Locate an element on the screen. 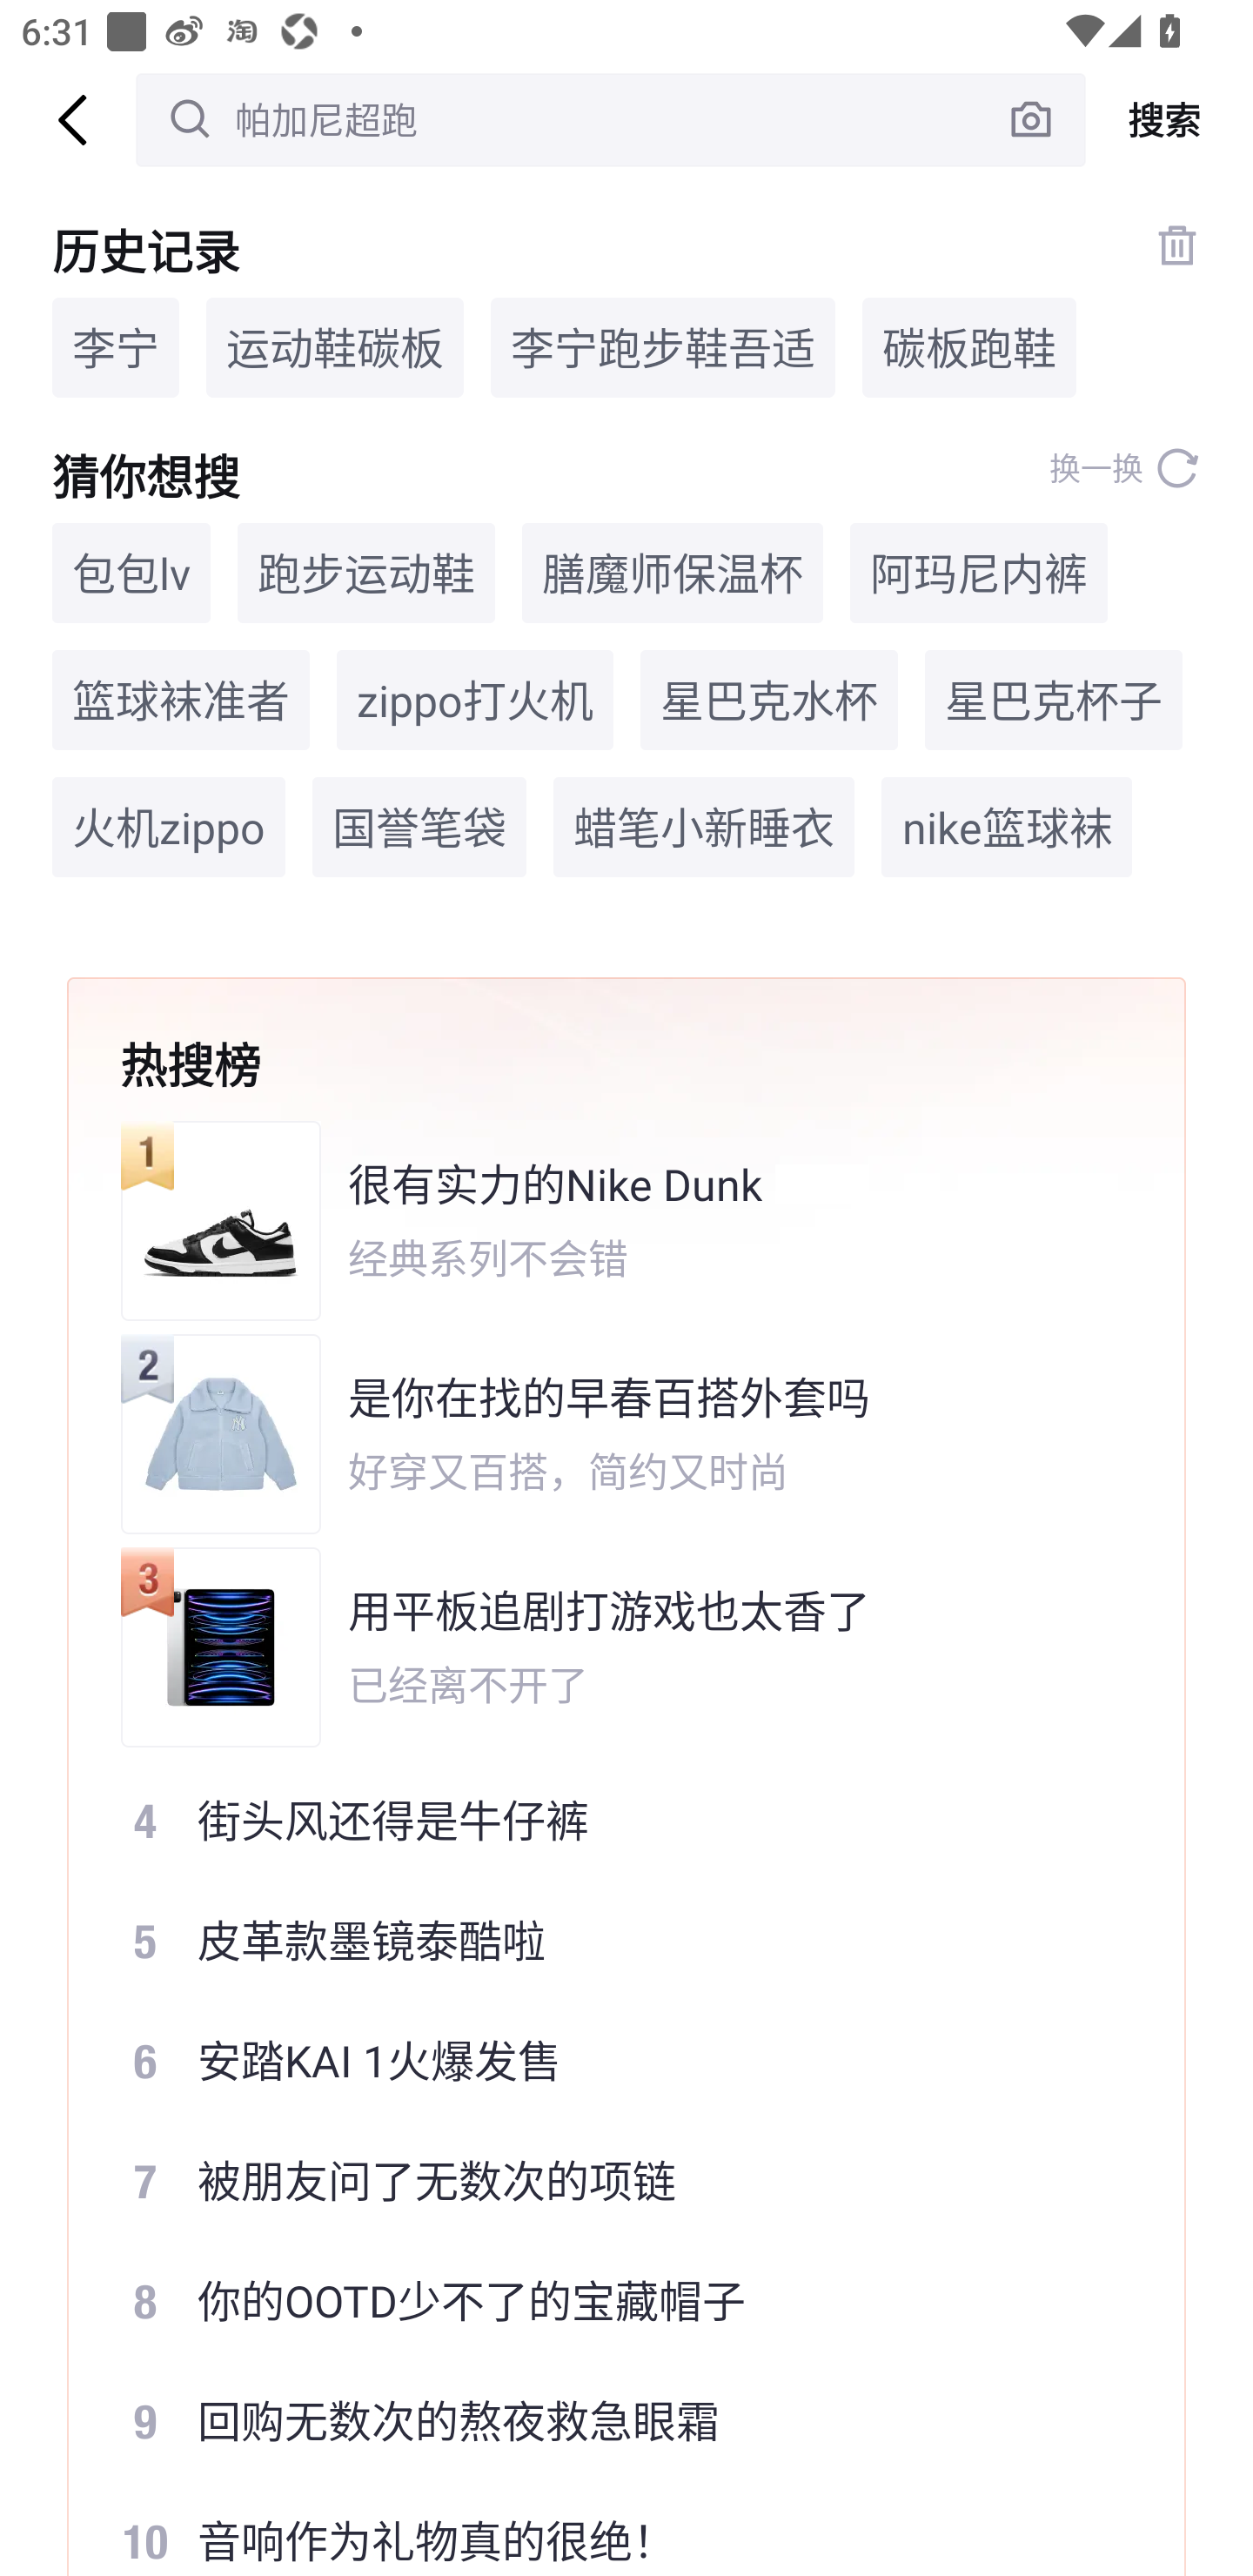 Image resolution: width=1253 pixels, height=2576 pixels. 8 你的OOTD少不了的宝藏帽子 is located at coordinates (606, 2301).